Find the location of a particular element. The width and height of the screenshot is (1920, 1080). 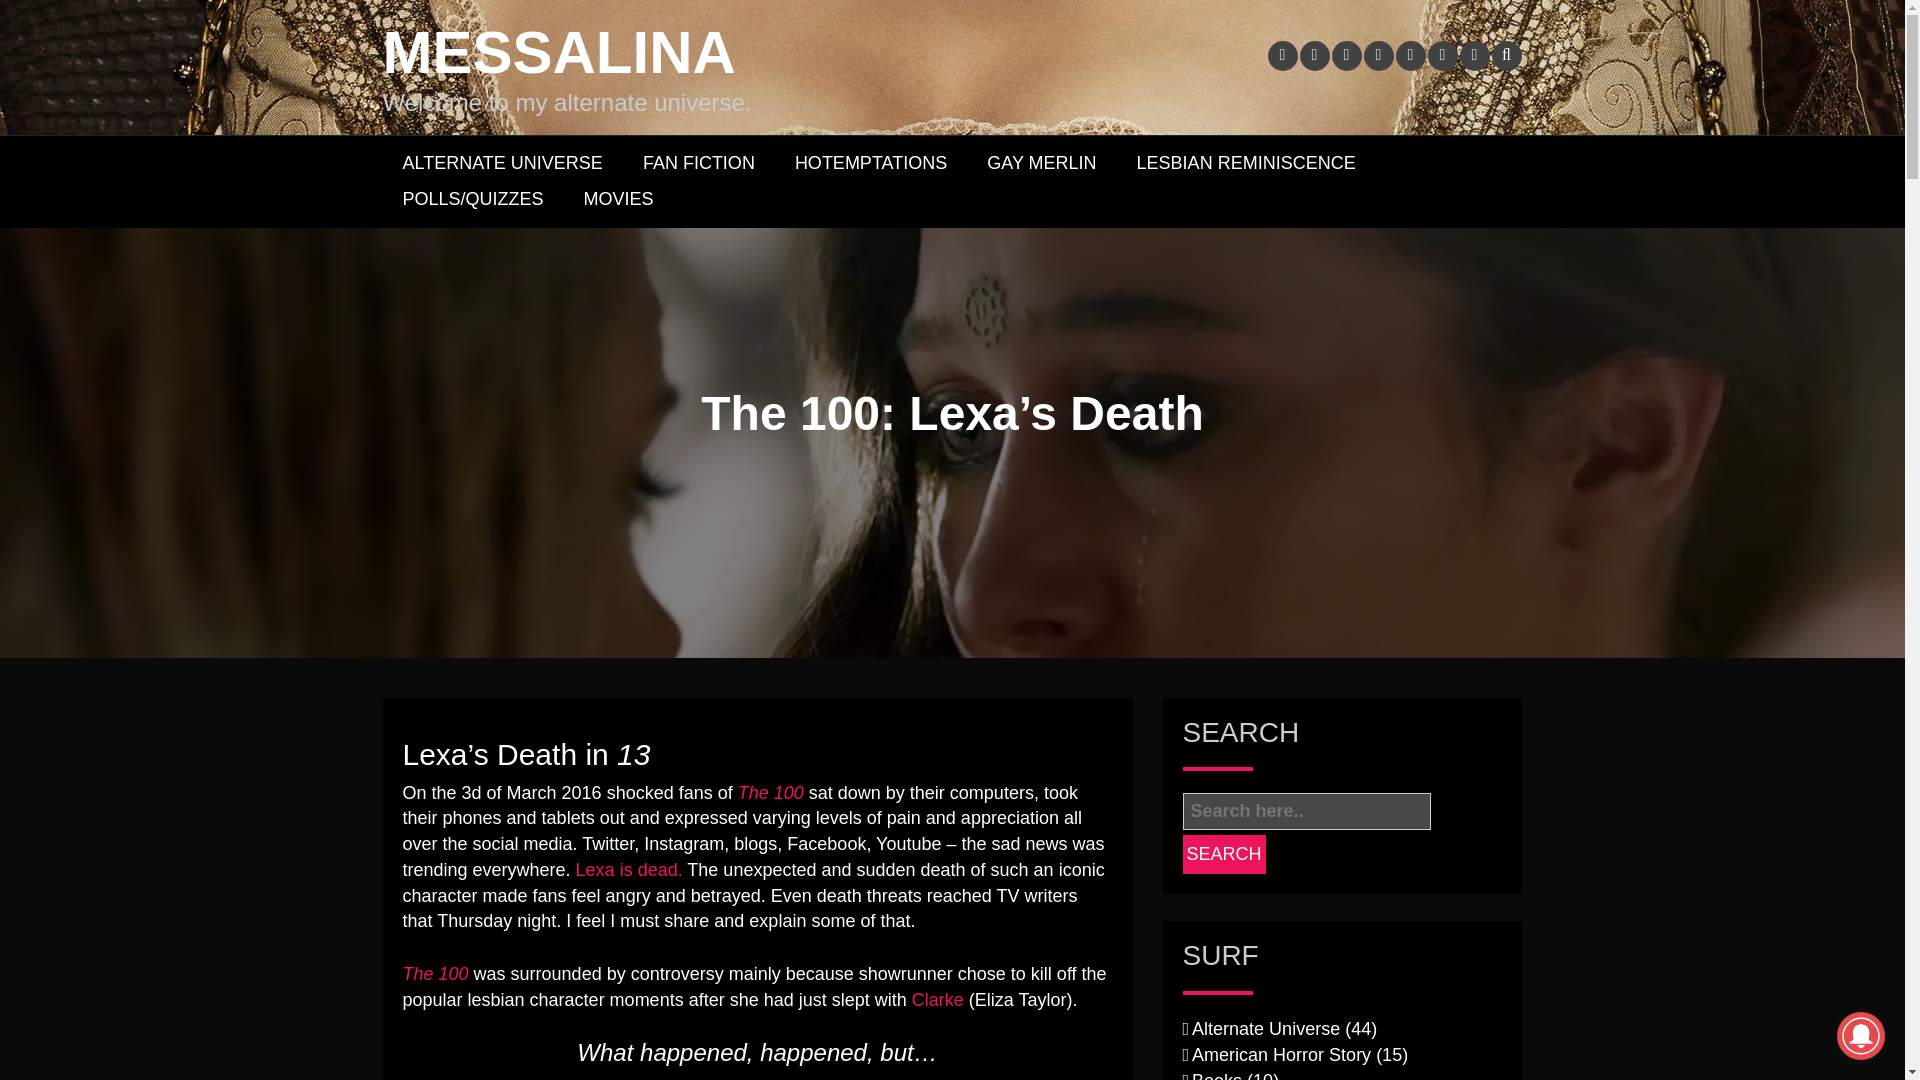

MOVIES is located at coordinates (618, 200).